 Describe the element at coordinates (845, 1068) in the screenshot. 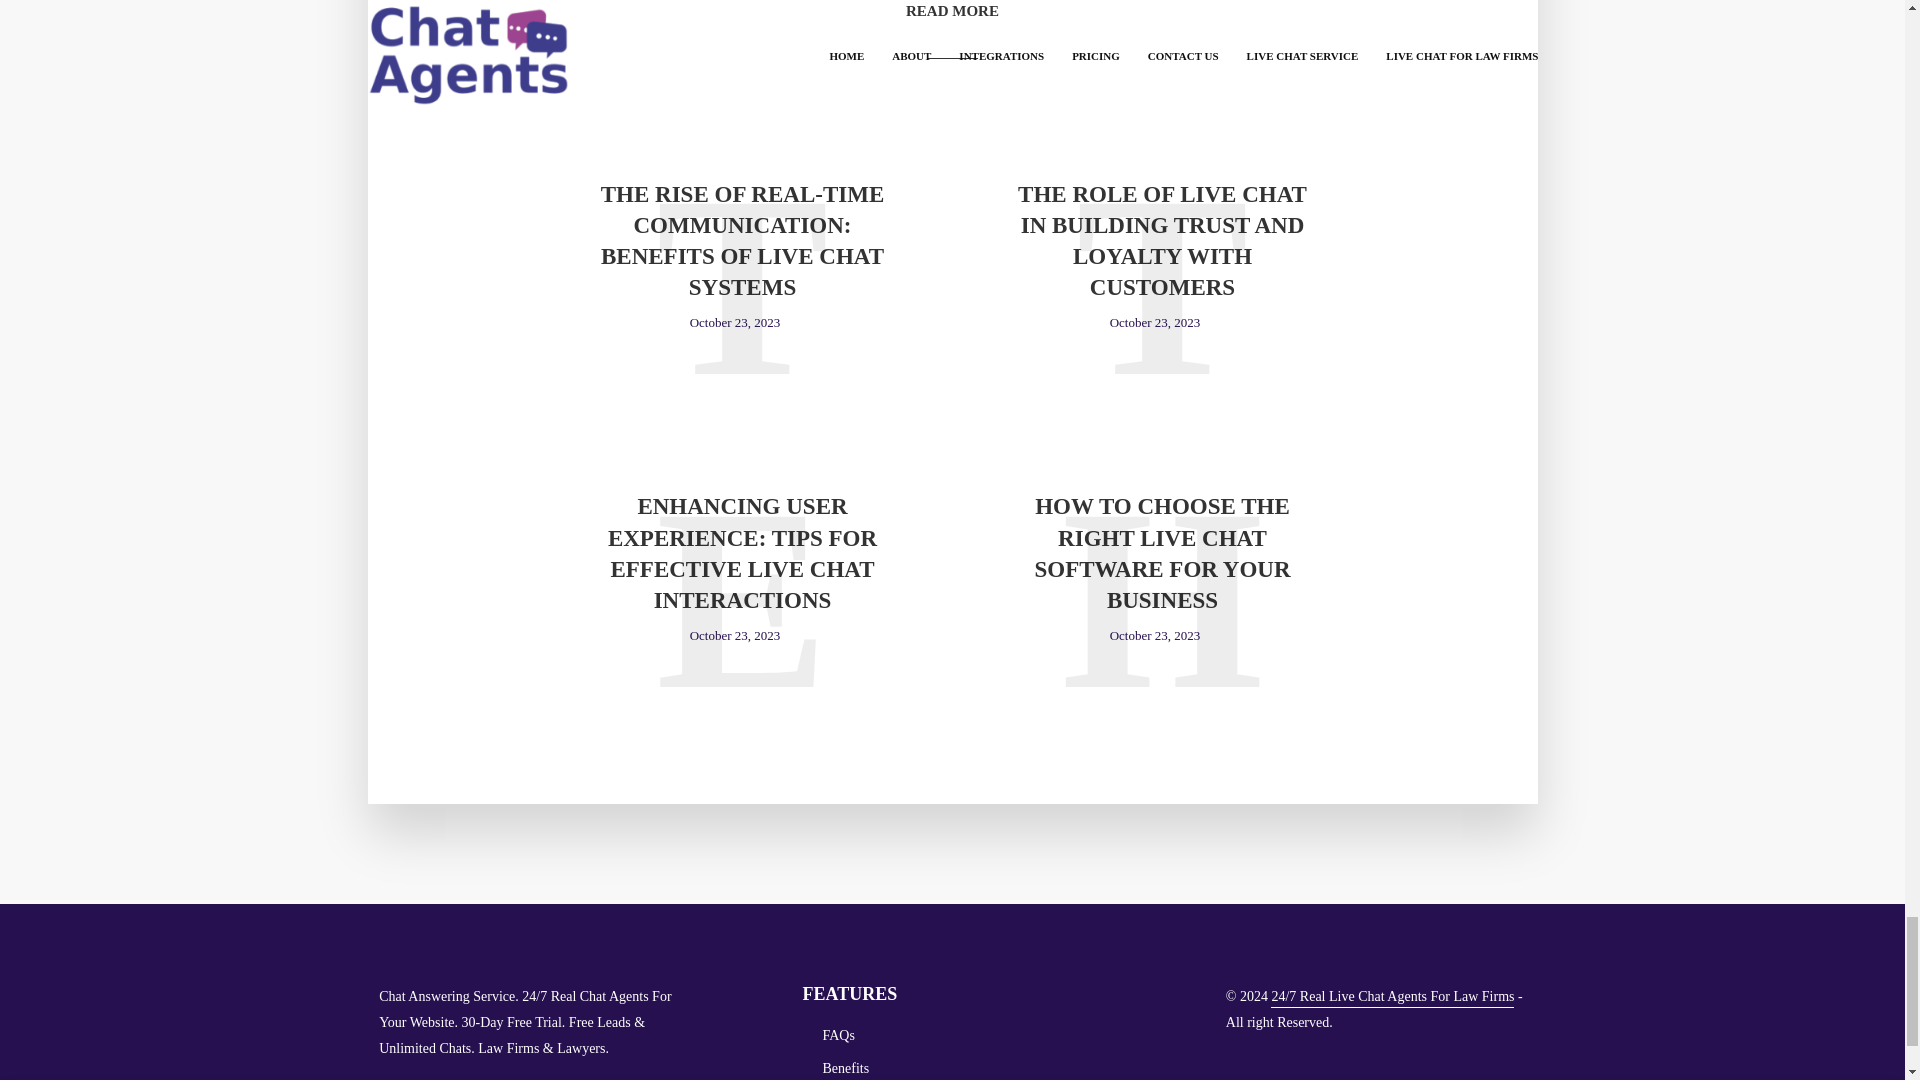

I see `Benefits` at that location.